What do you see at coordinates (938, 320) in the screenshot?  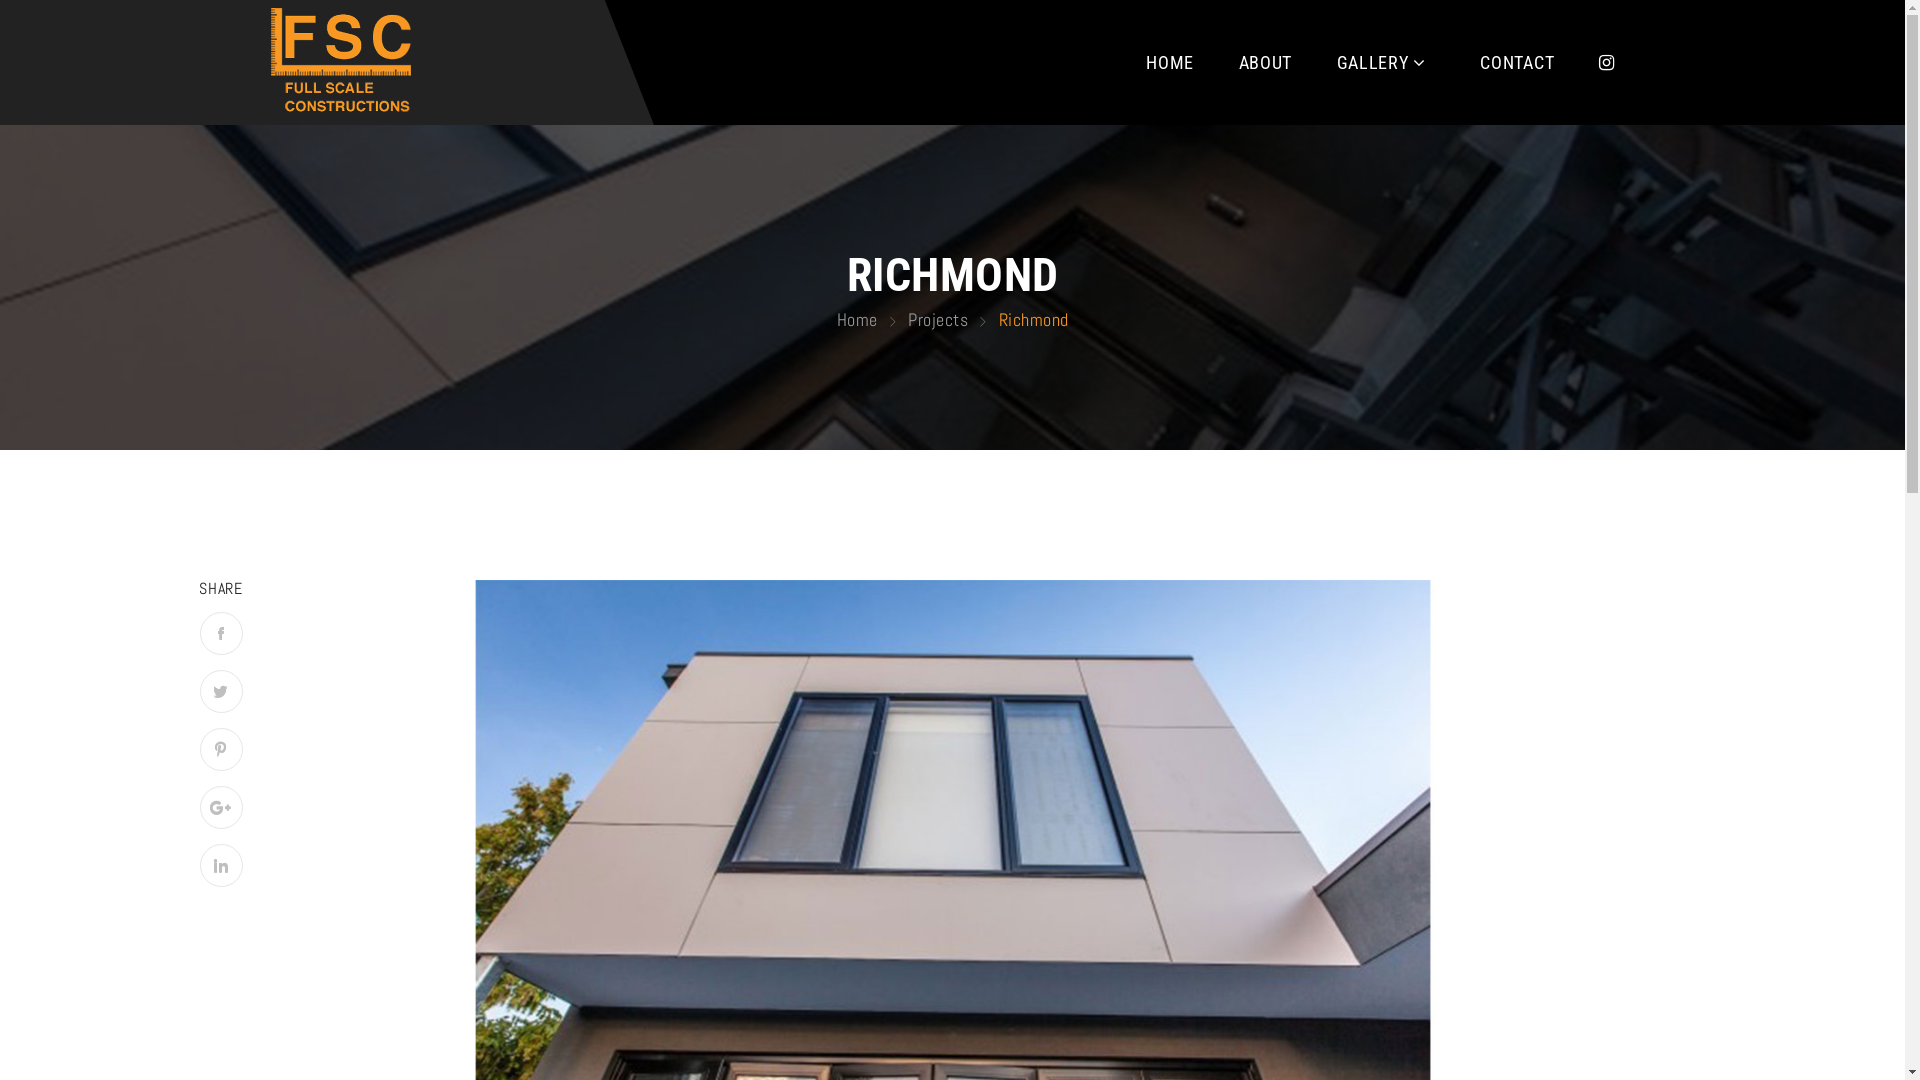 I see `Projects` at bounding box center [938, 320].